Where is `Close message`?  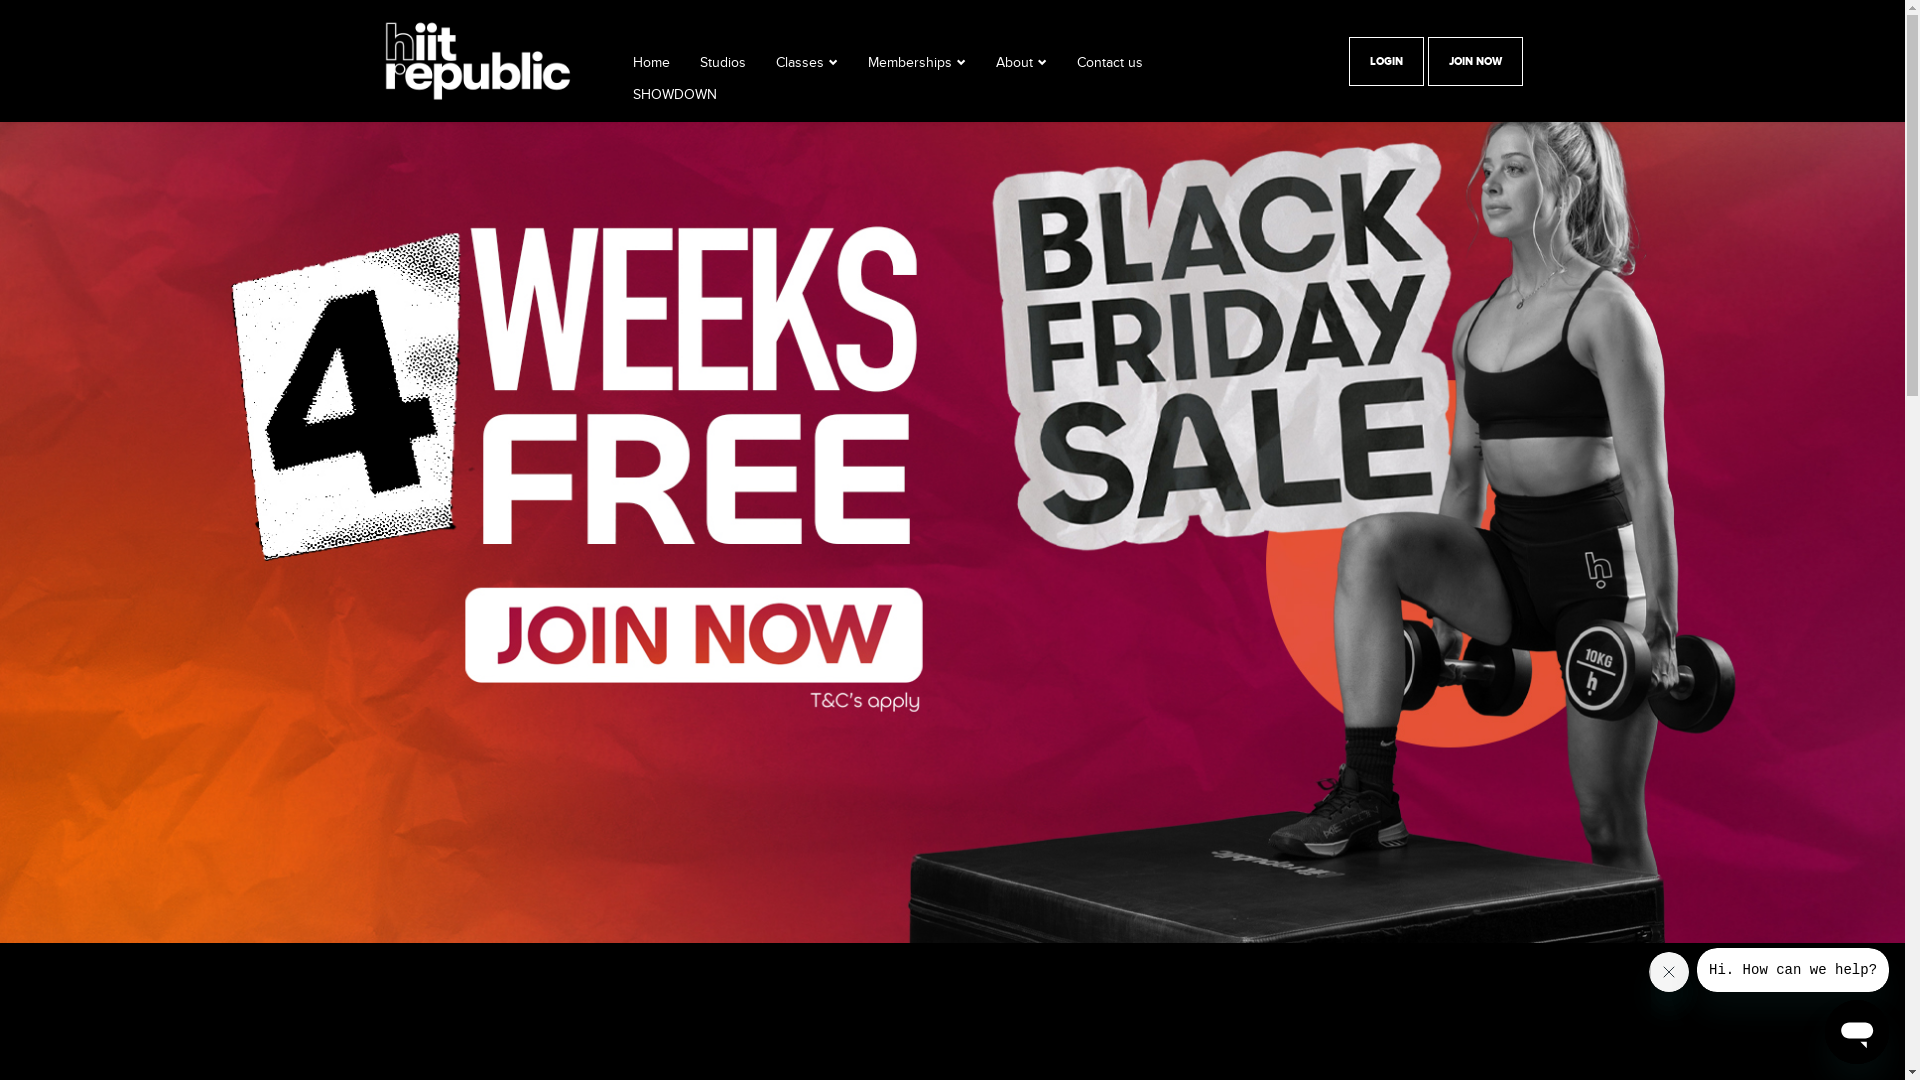
Close message is located at coordinates (1669, 972).